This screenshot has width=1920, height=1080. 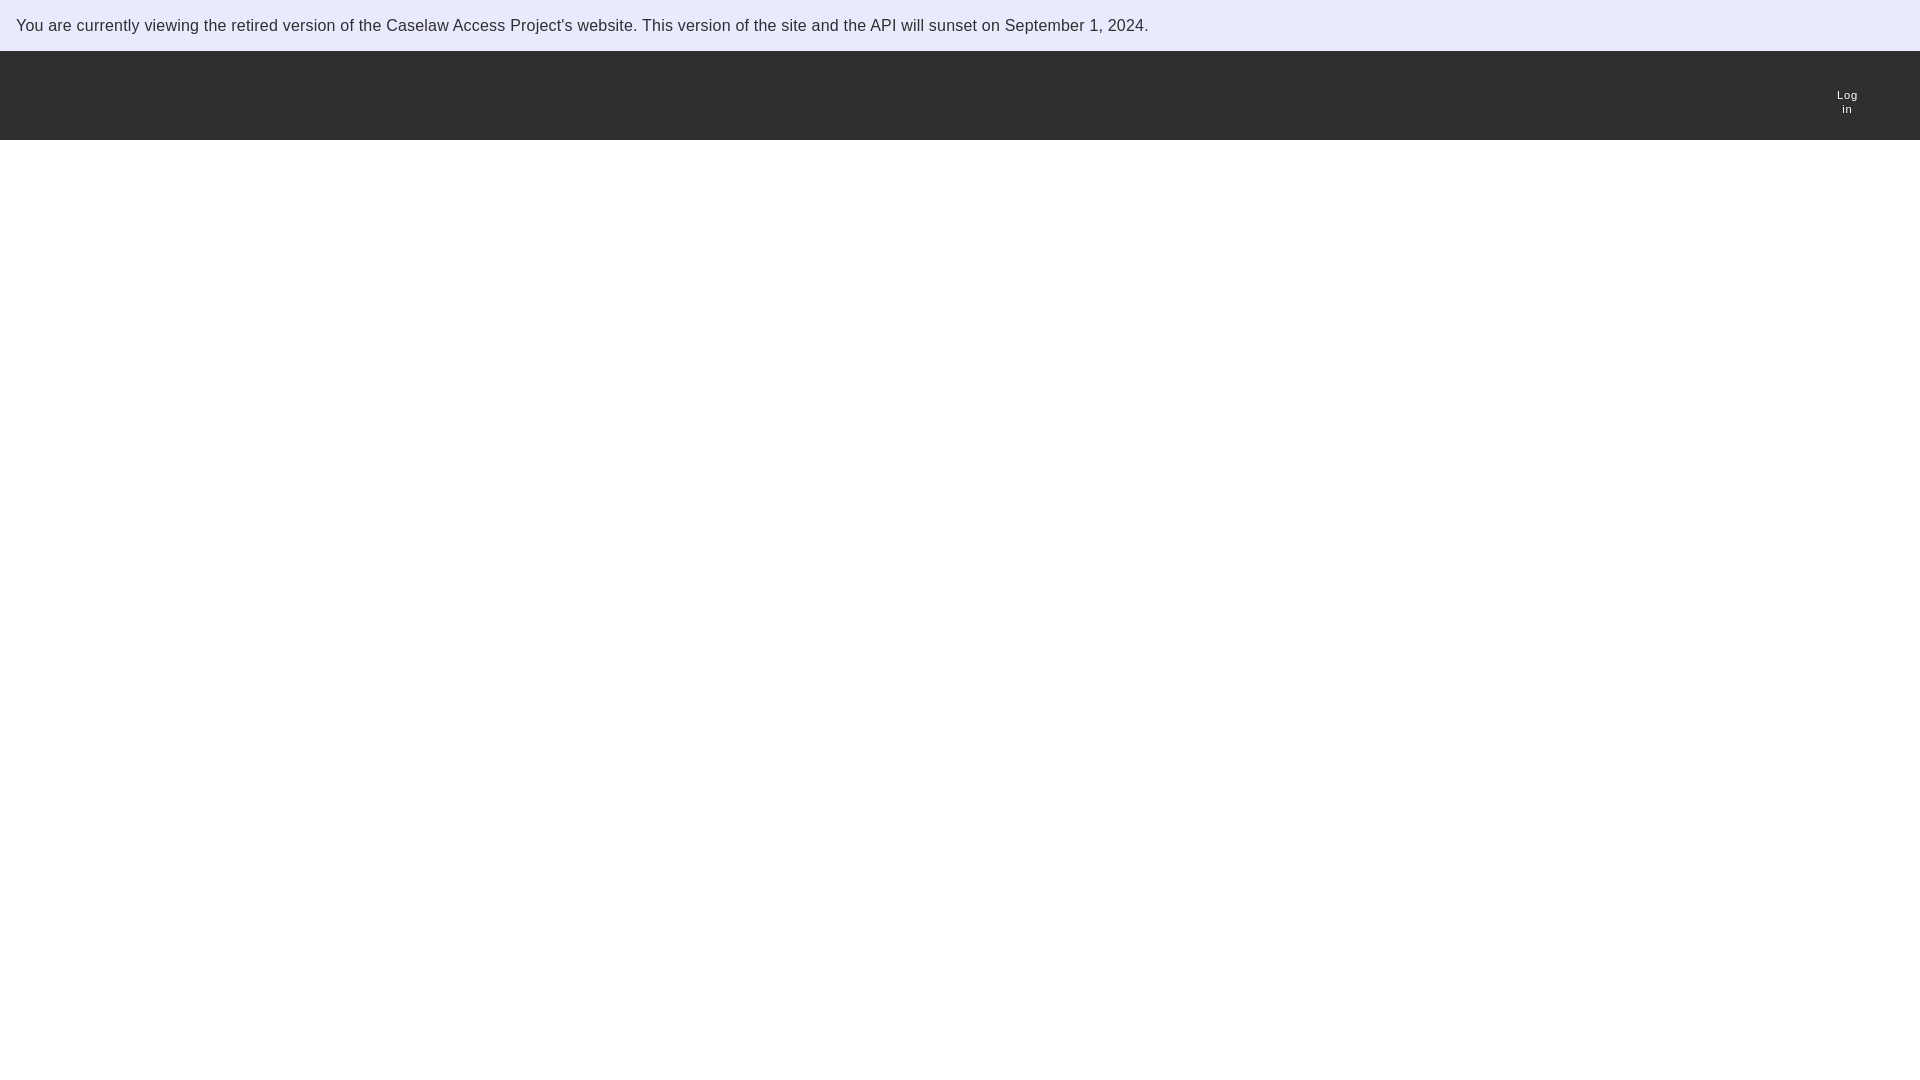 I want to click on Log in, so click(x=1846, y=90).